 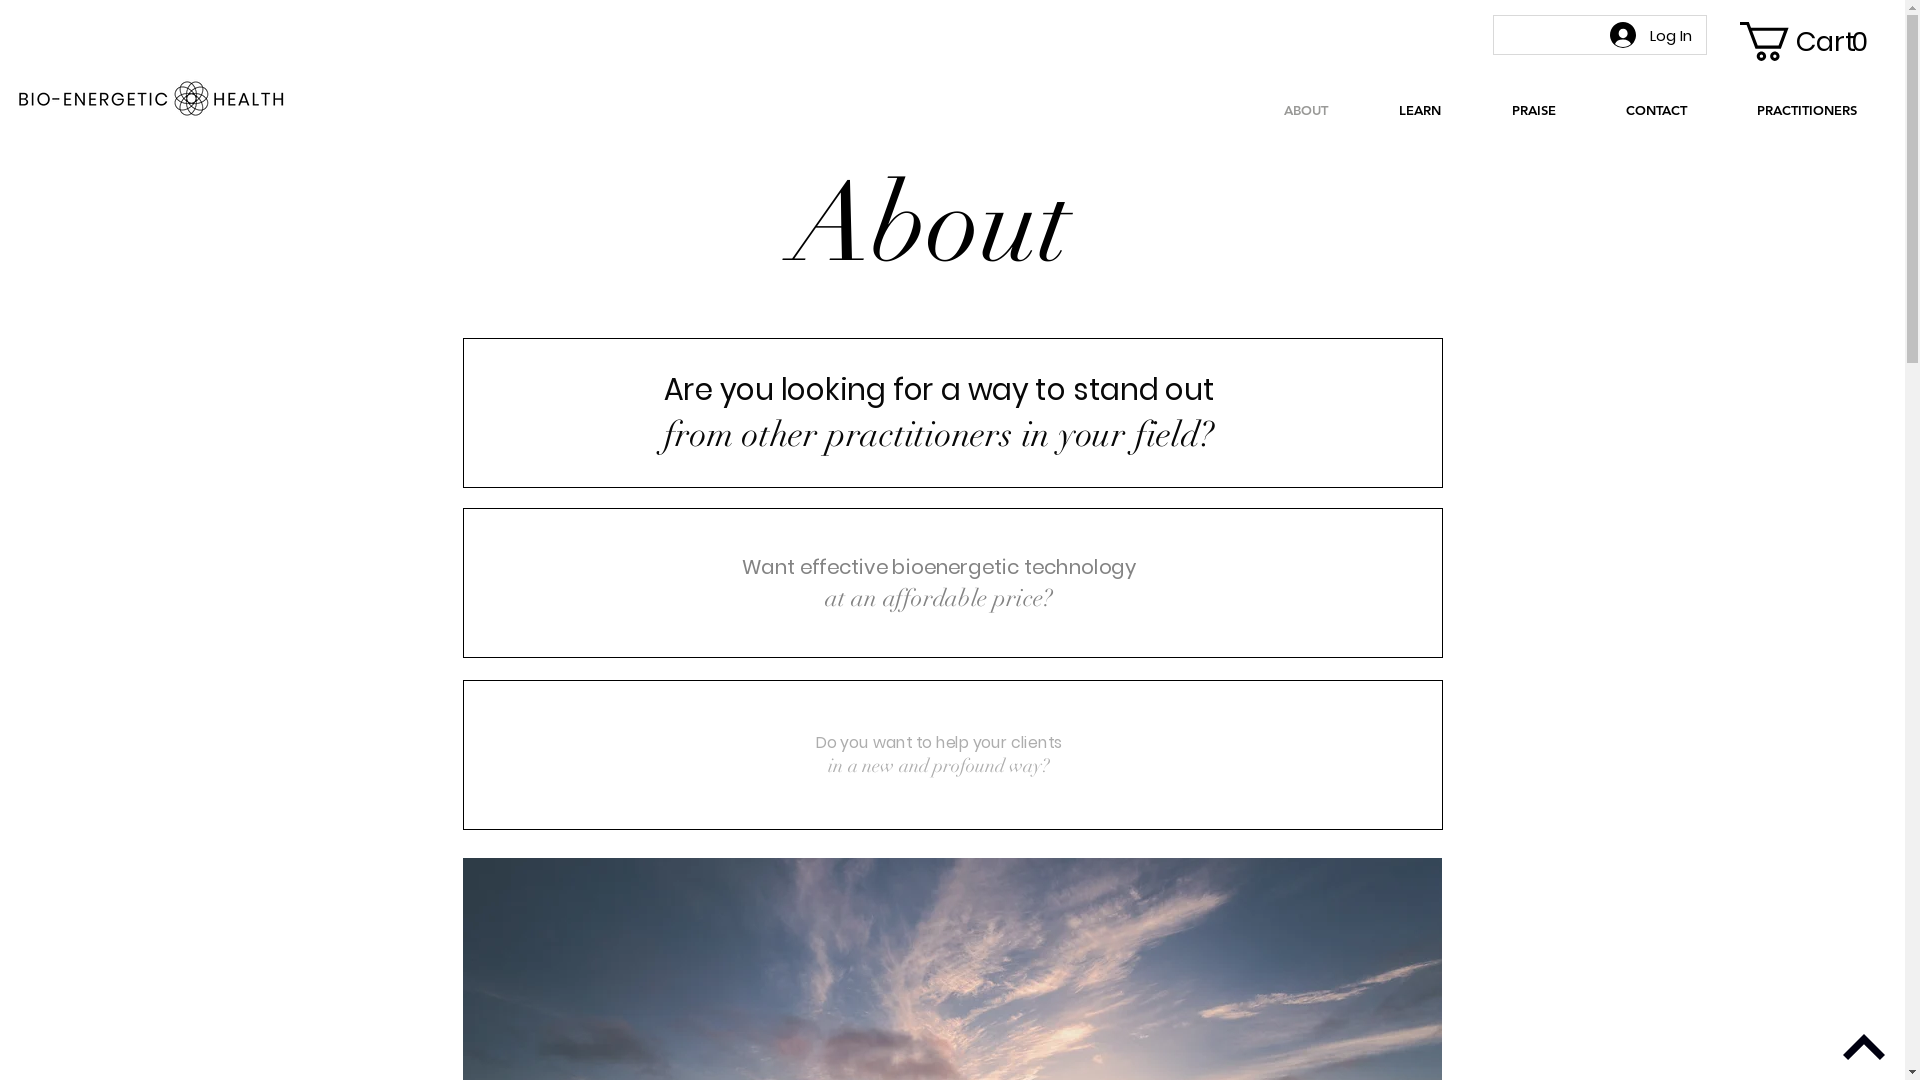 What do you see at coordinates (1811, 42) in the screenshot?
I see `Cart
0` at bounding box center [1811, 42].